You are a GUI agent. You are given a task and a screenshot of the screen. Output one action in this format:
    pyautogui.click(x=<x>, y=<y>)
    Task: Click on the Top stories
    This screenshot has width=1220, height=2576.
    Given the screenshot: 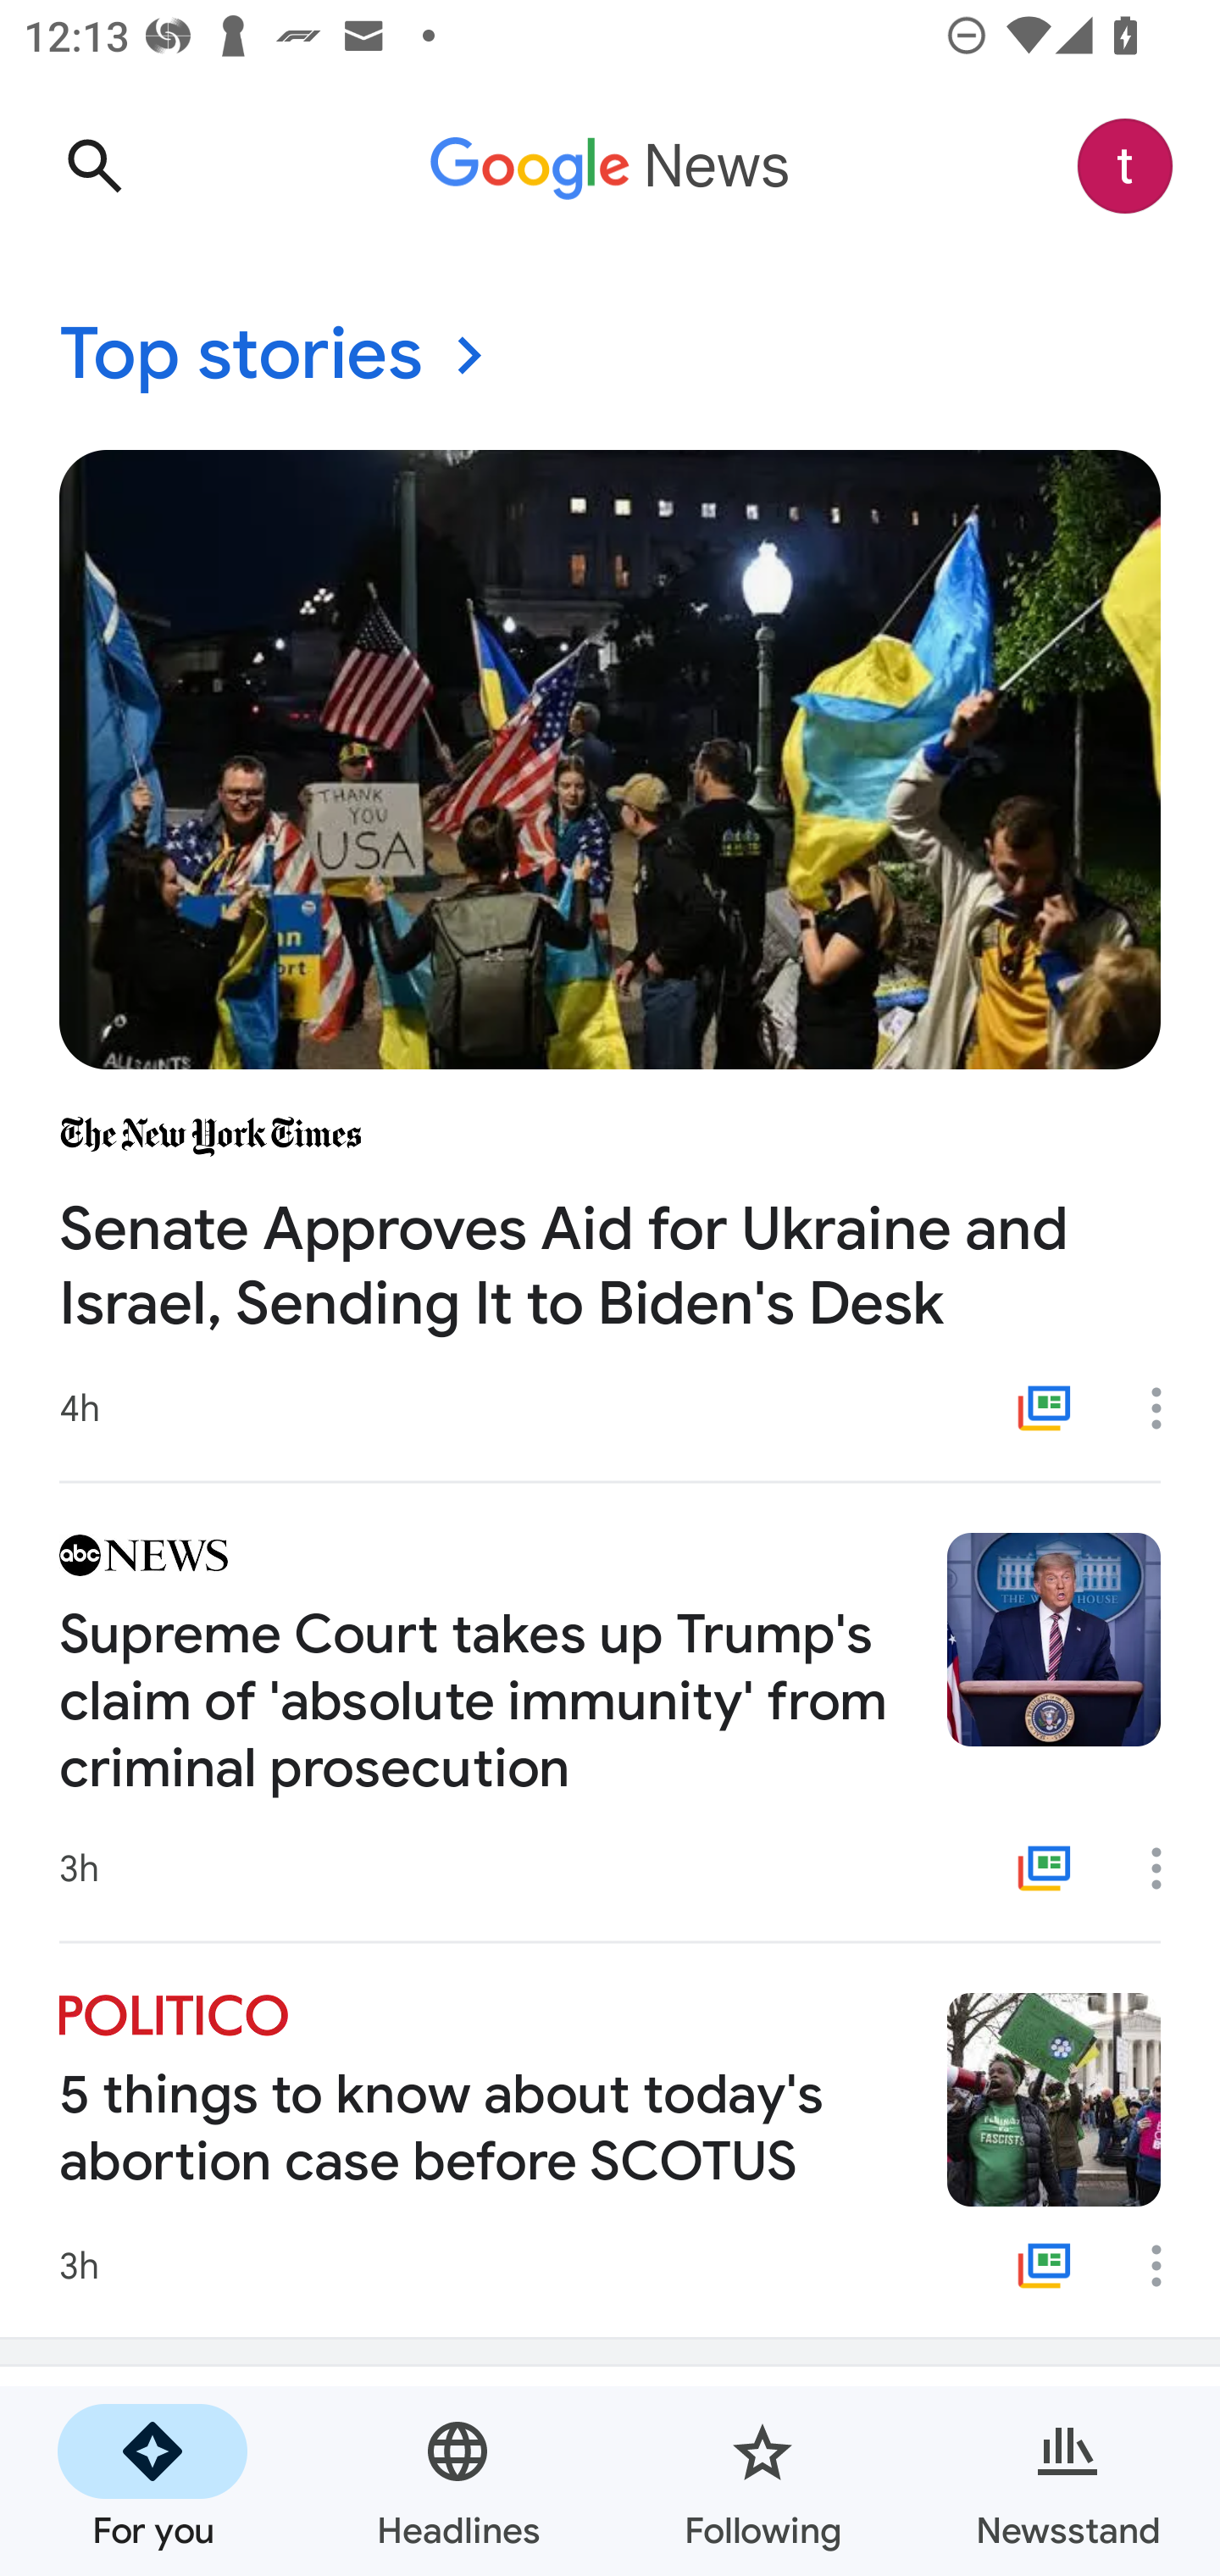 What is the action you would take?
    pyautogui.click(x=610, y=356)
    